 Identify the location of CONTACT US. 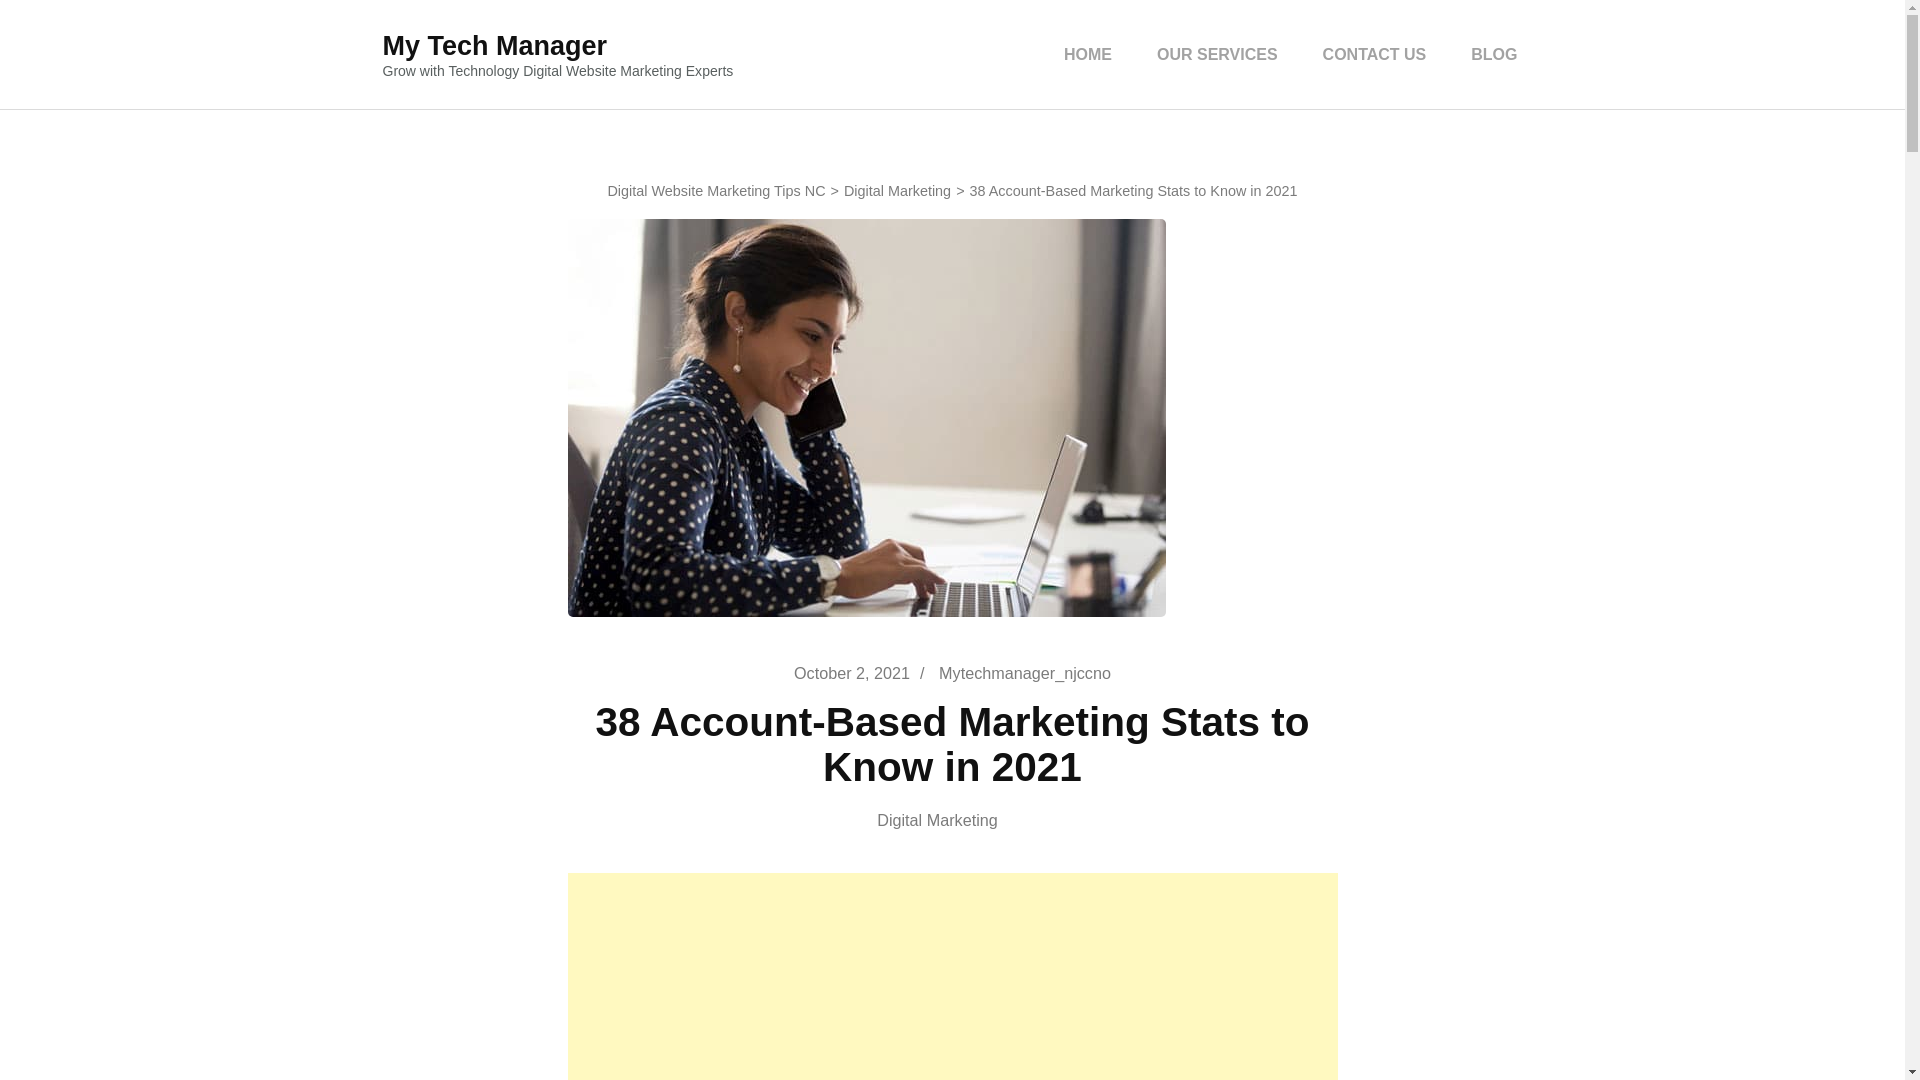
(1374, 54).